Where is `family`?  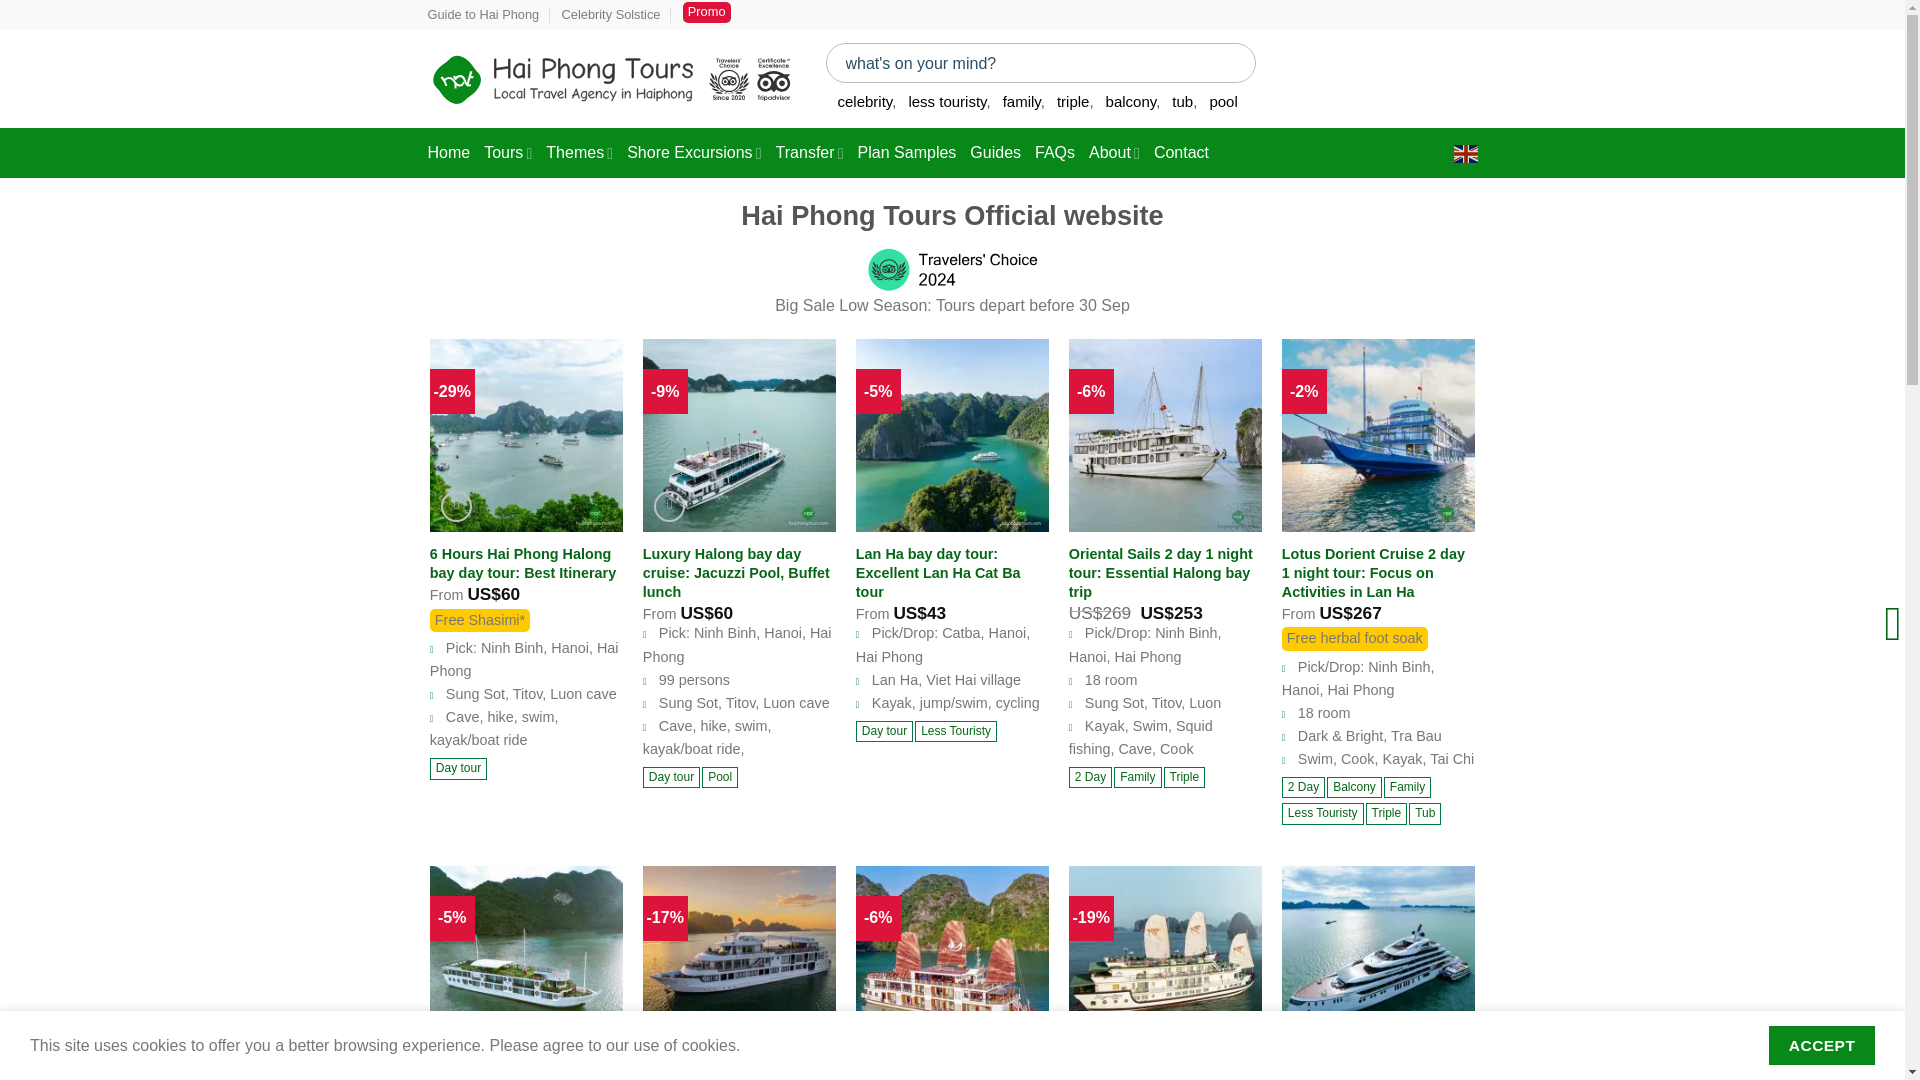
family is located at coordinates (1023, 101).